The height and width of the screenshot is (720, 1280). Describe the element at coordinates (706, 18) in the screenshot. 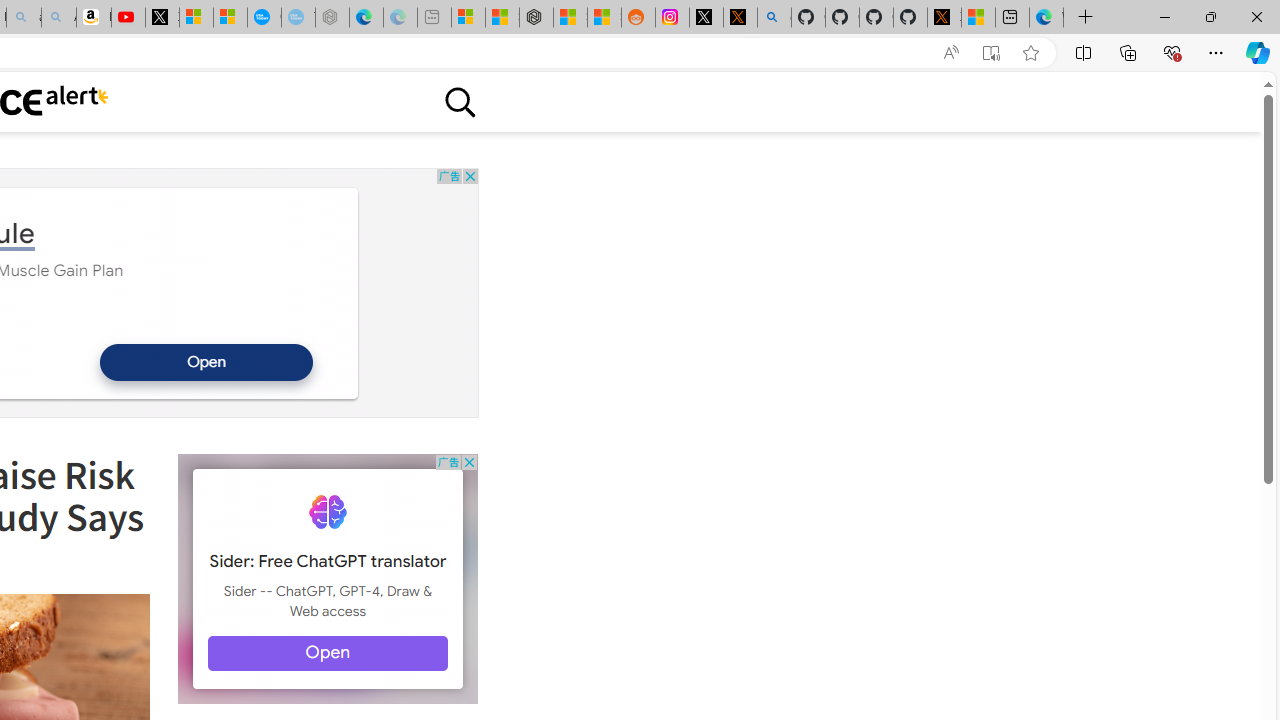

I see `Log in to X / X` at that location.